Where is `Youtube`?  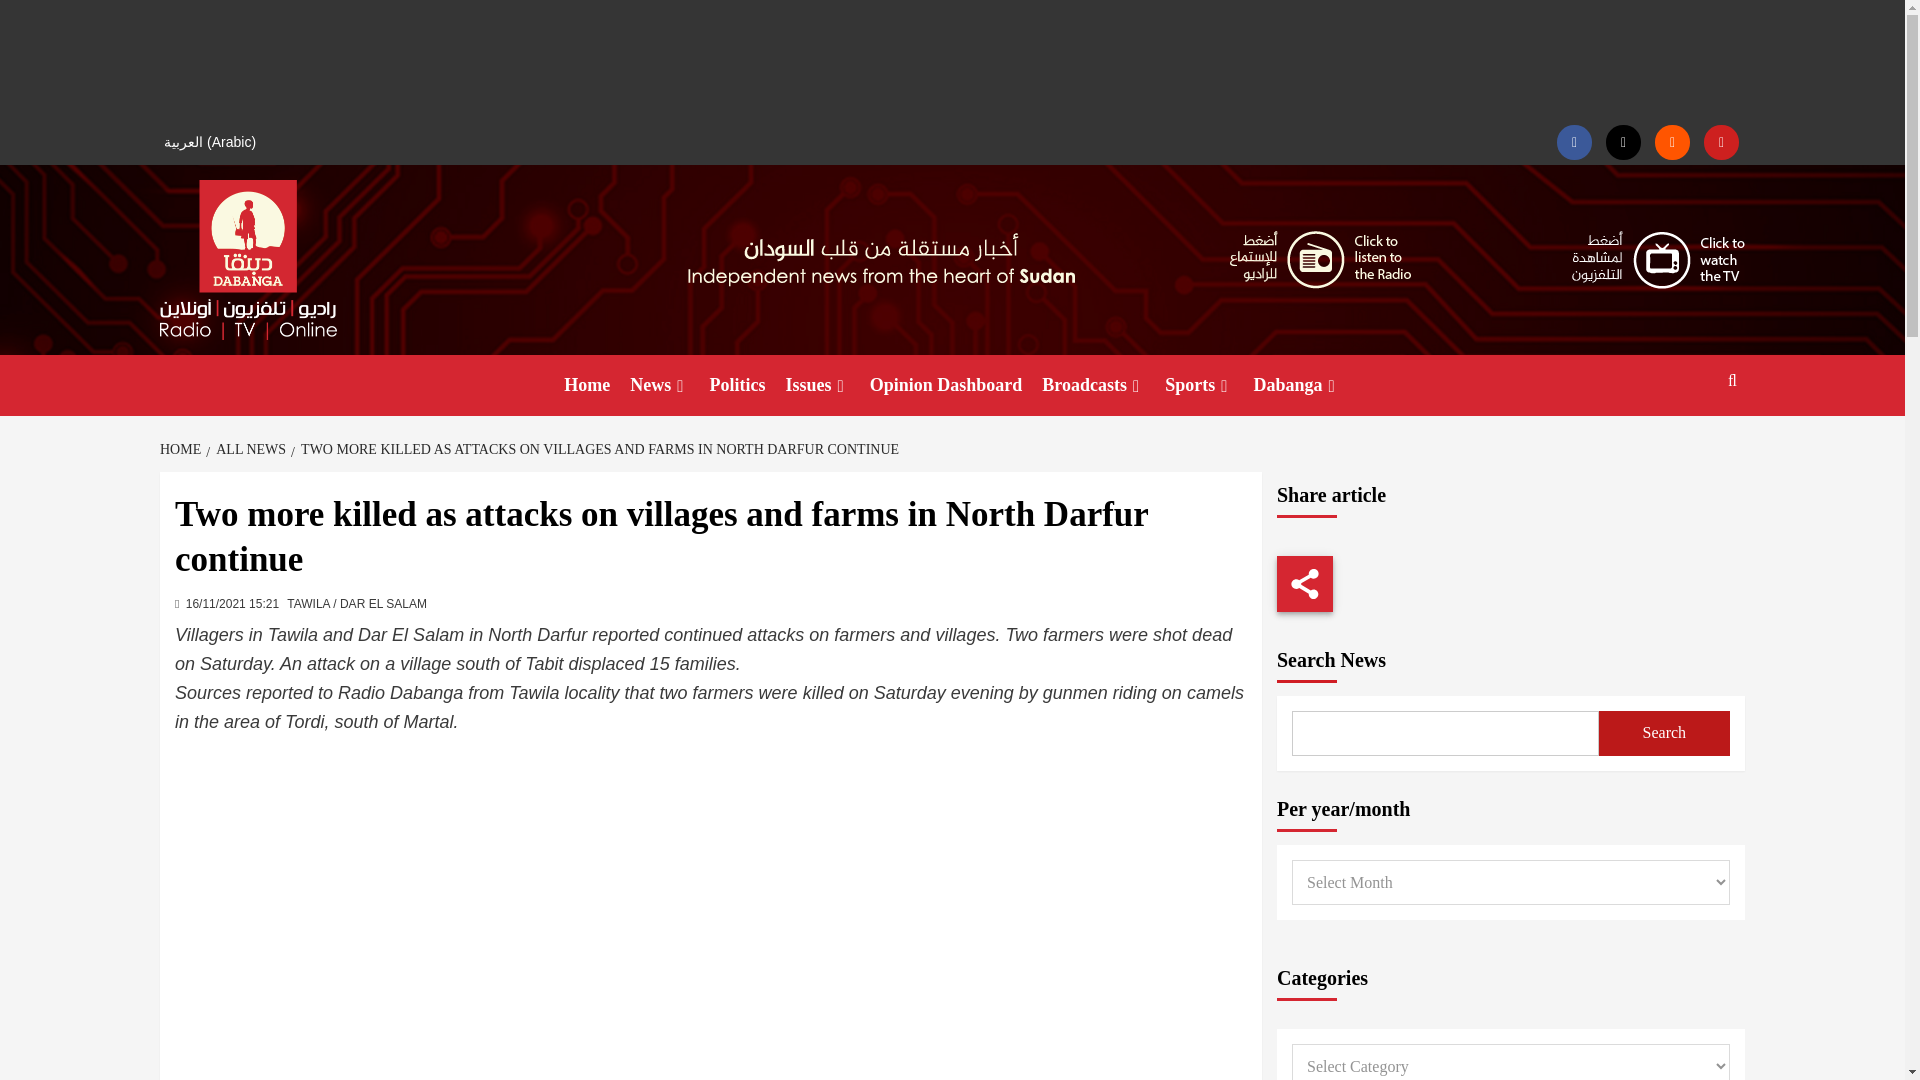
Youtube is located at coordinates (1722, 142).